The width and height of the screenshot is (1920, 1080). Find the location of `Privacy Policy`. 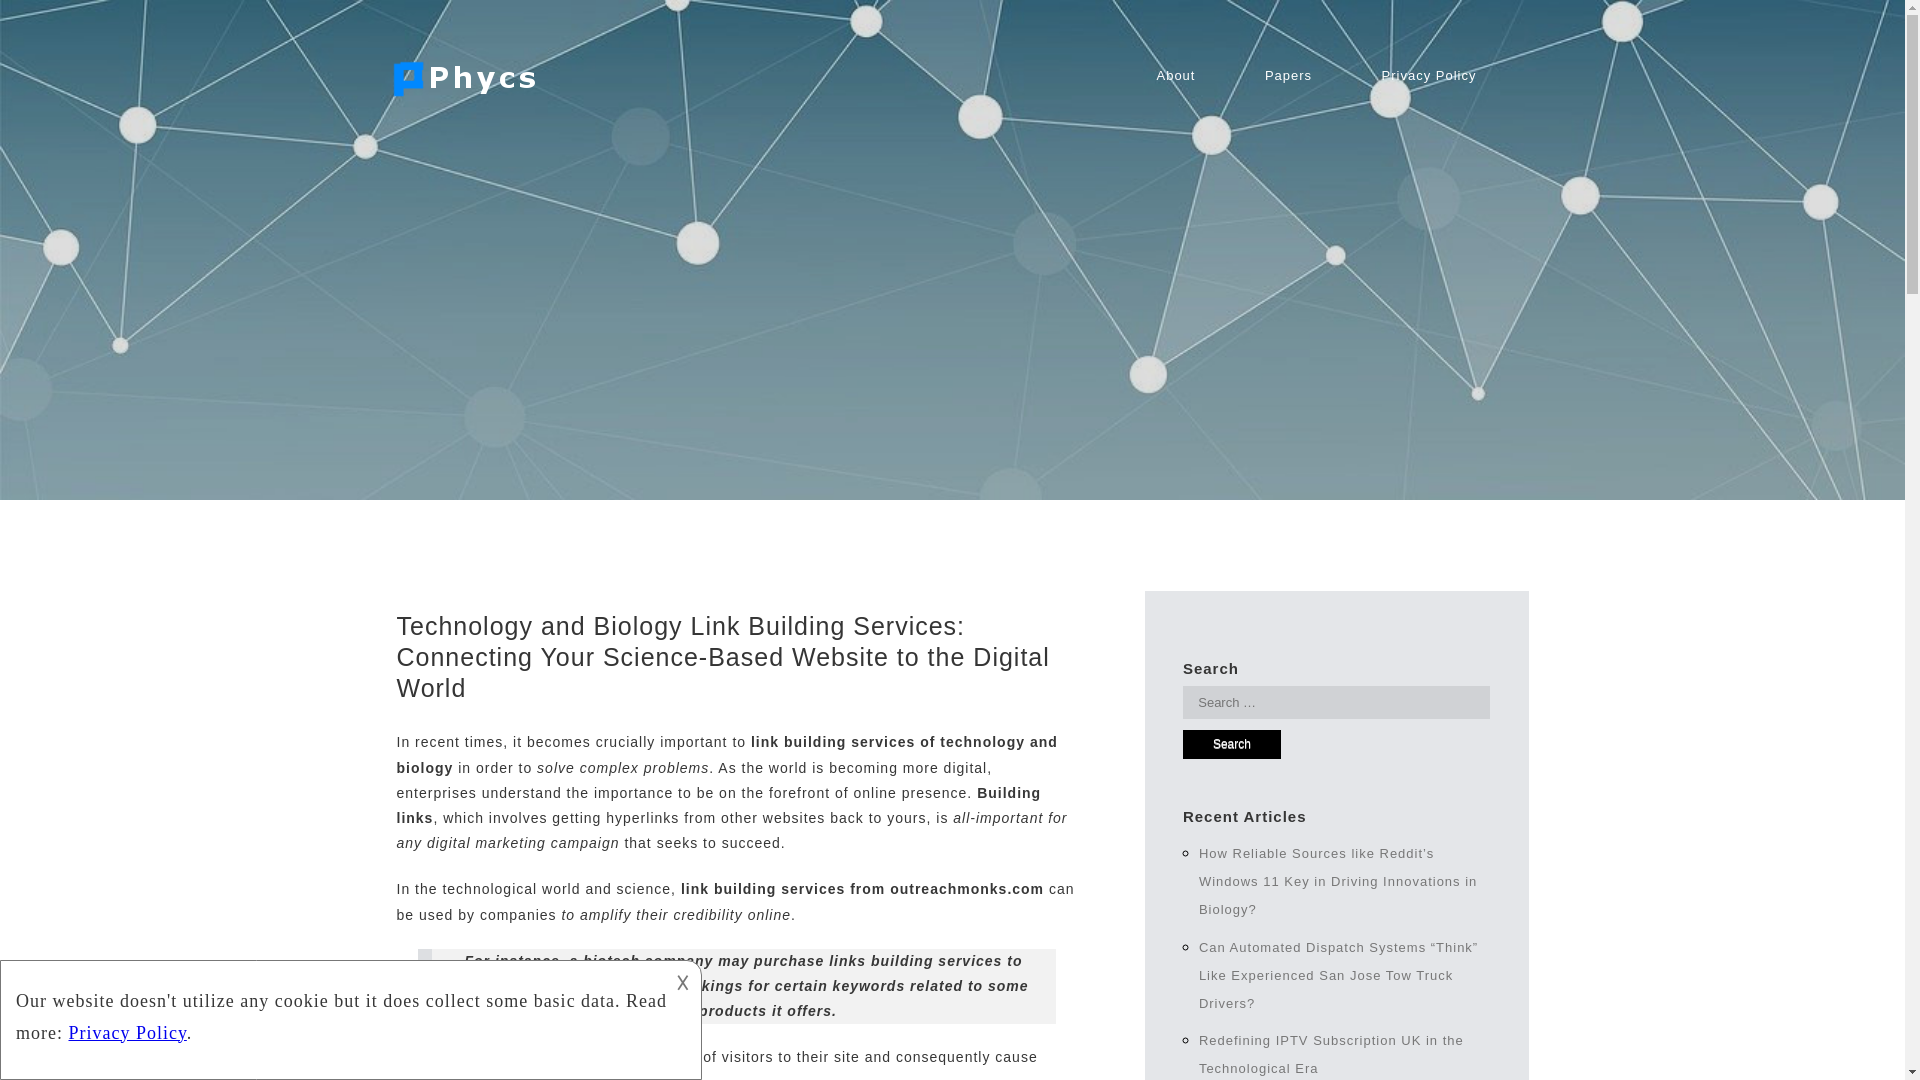

Privacy Policy is located at coordinates (1429, 75).